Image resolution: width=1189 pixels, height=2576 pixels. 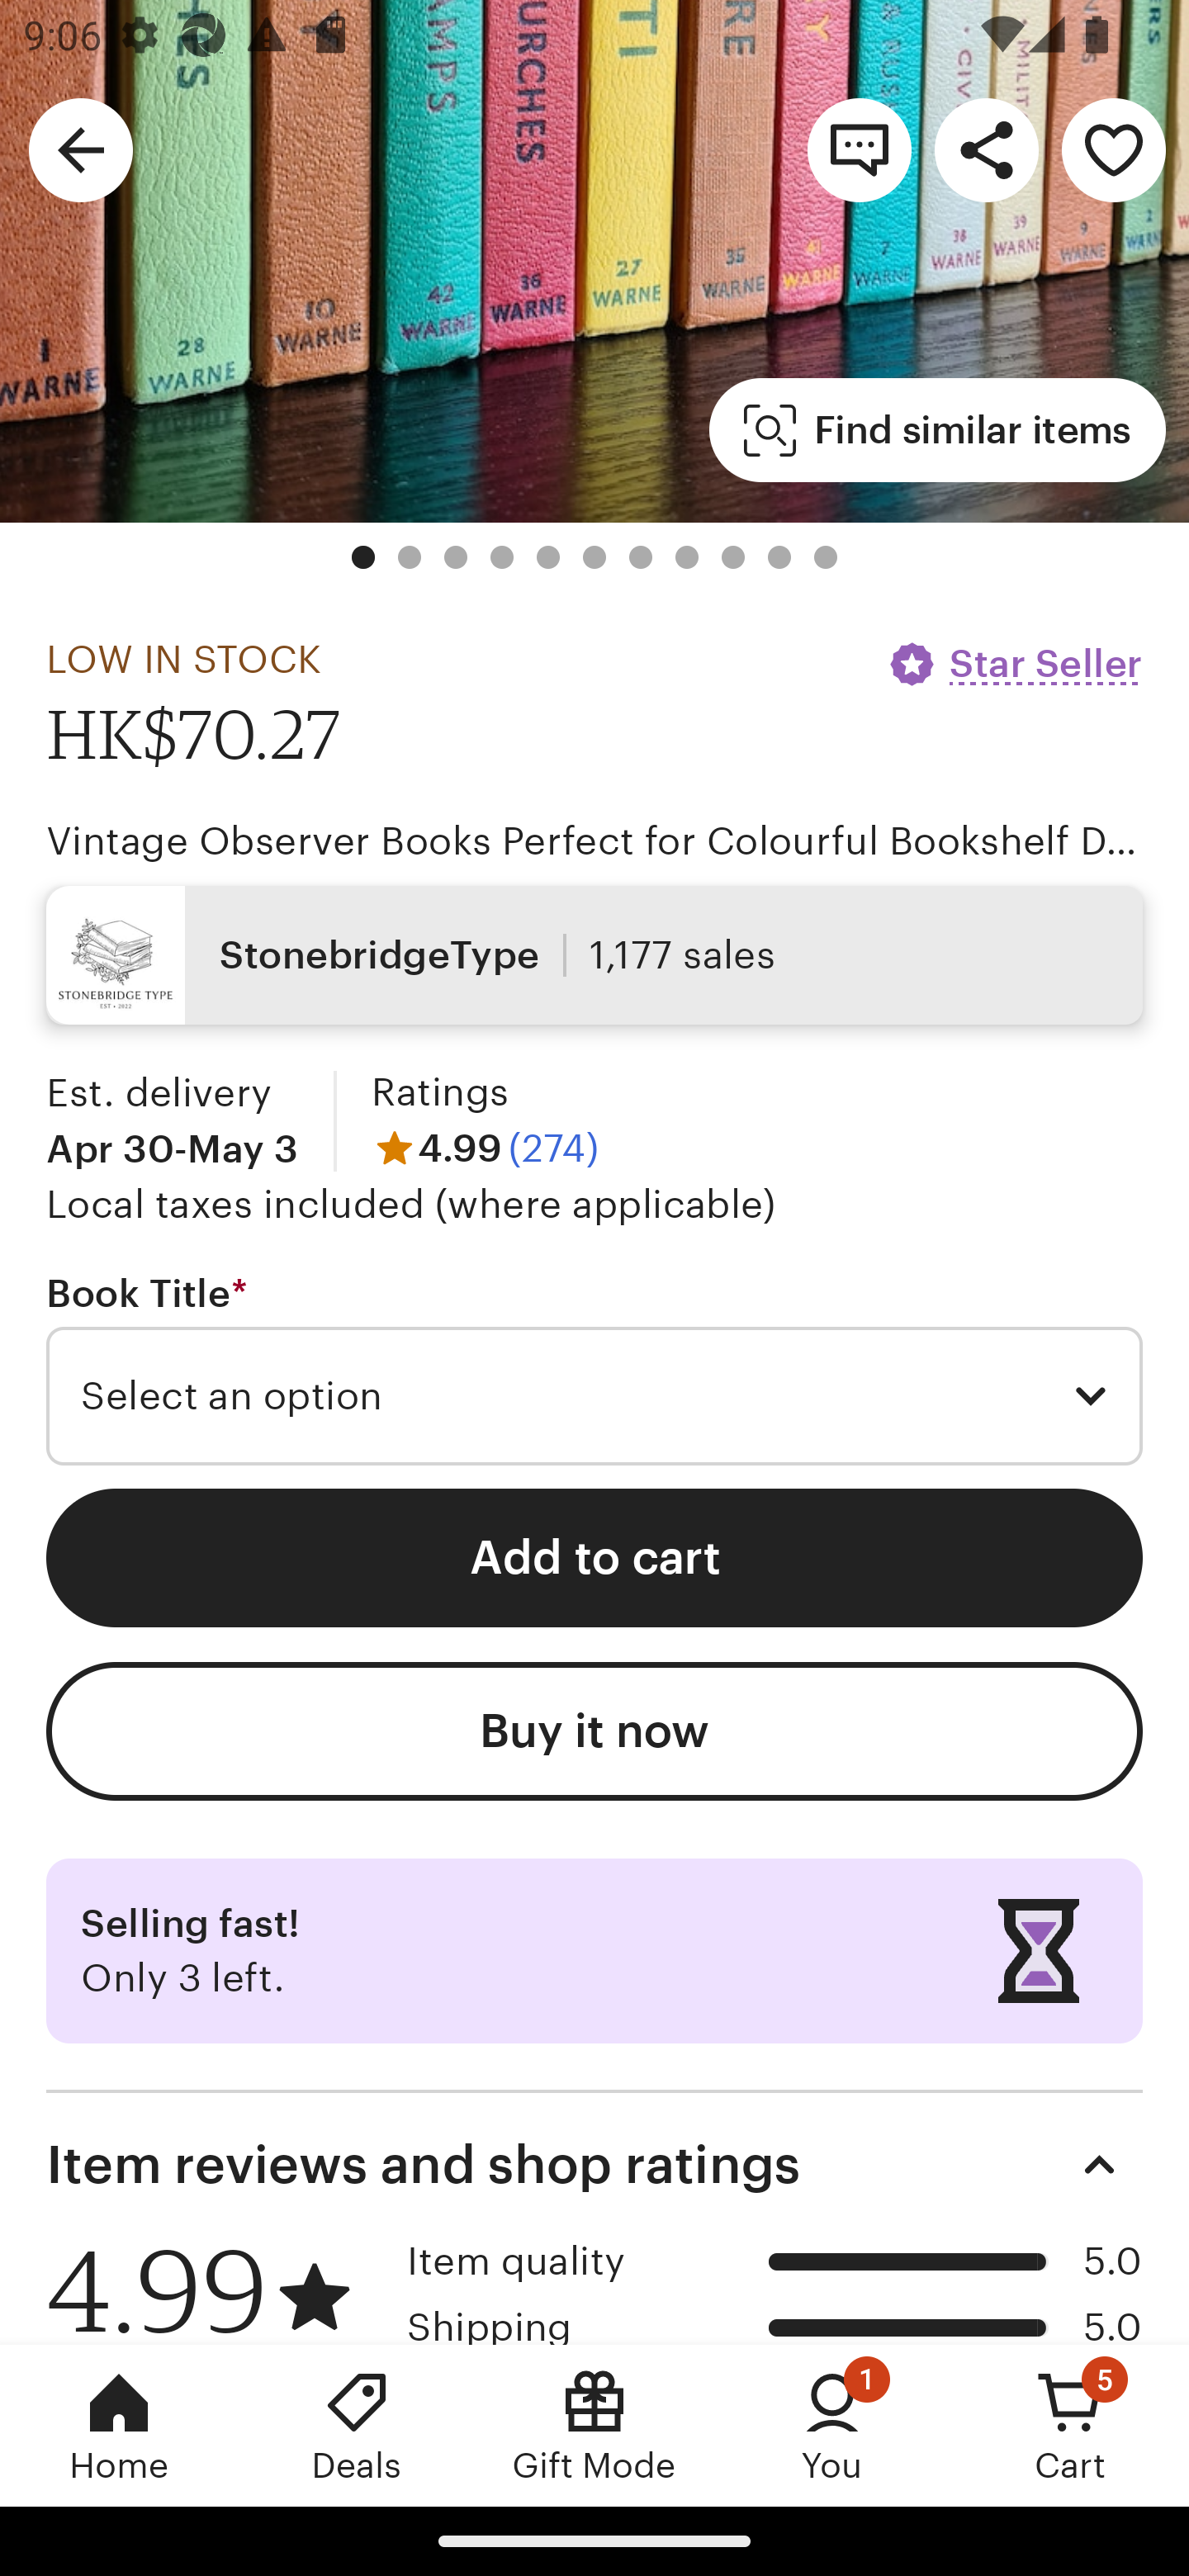 I want to click on Contact shop, so click(x=859, y=149).